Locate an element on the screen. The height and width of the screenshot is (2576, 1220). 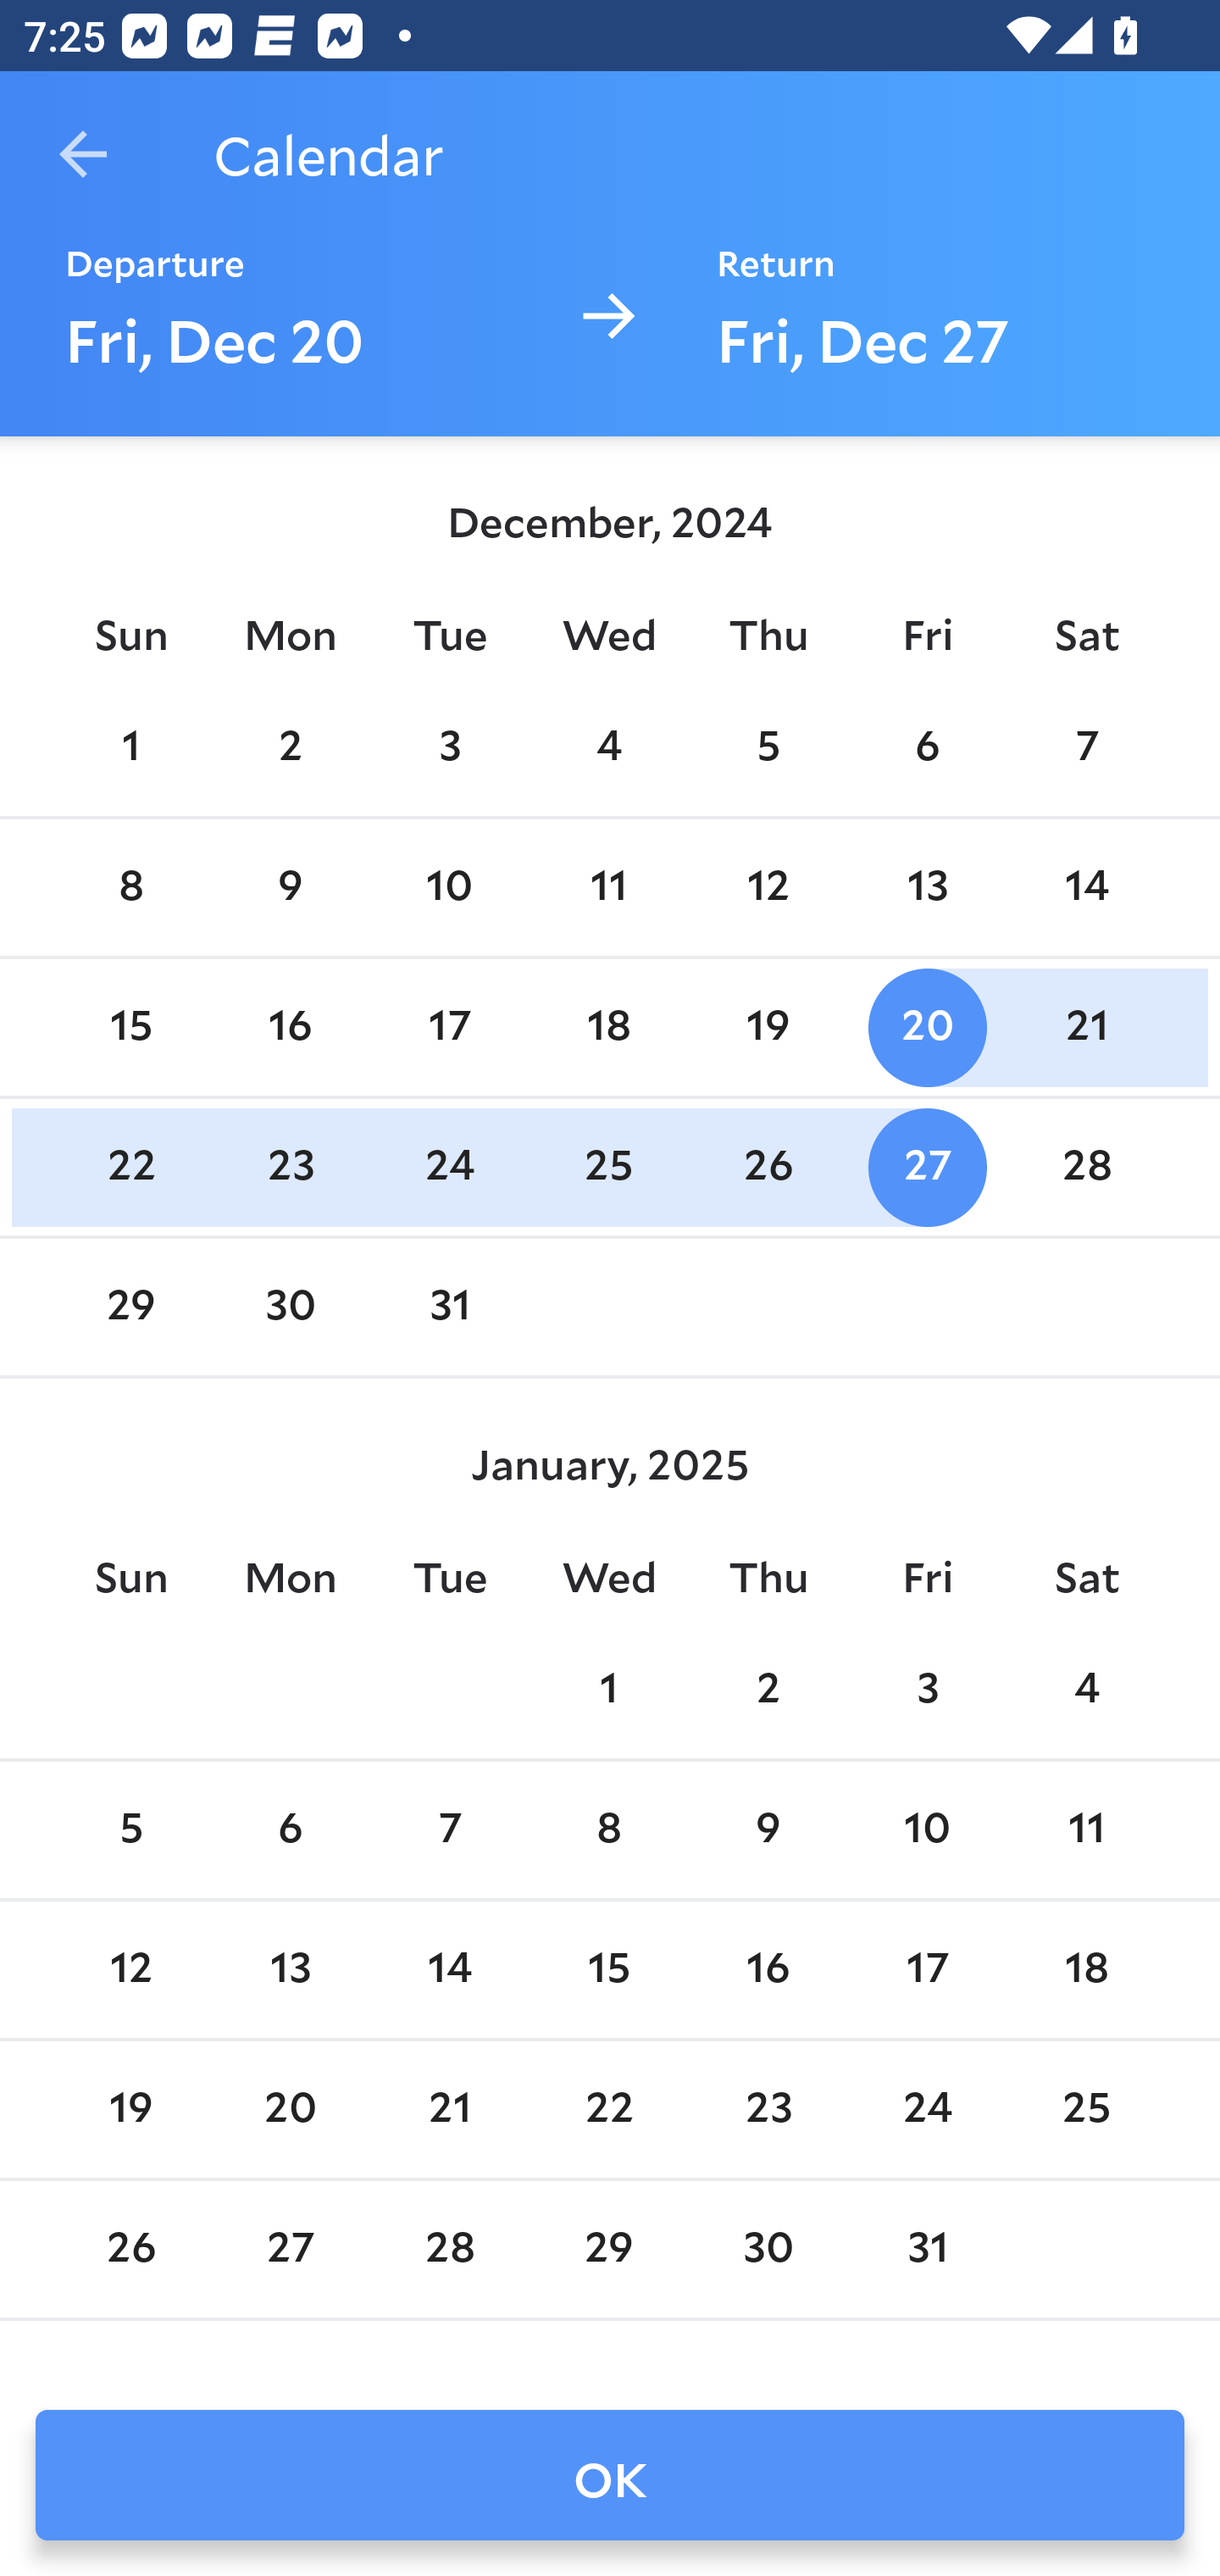
22 is located at coordinates (130, 1167).